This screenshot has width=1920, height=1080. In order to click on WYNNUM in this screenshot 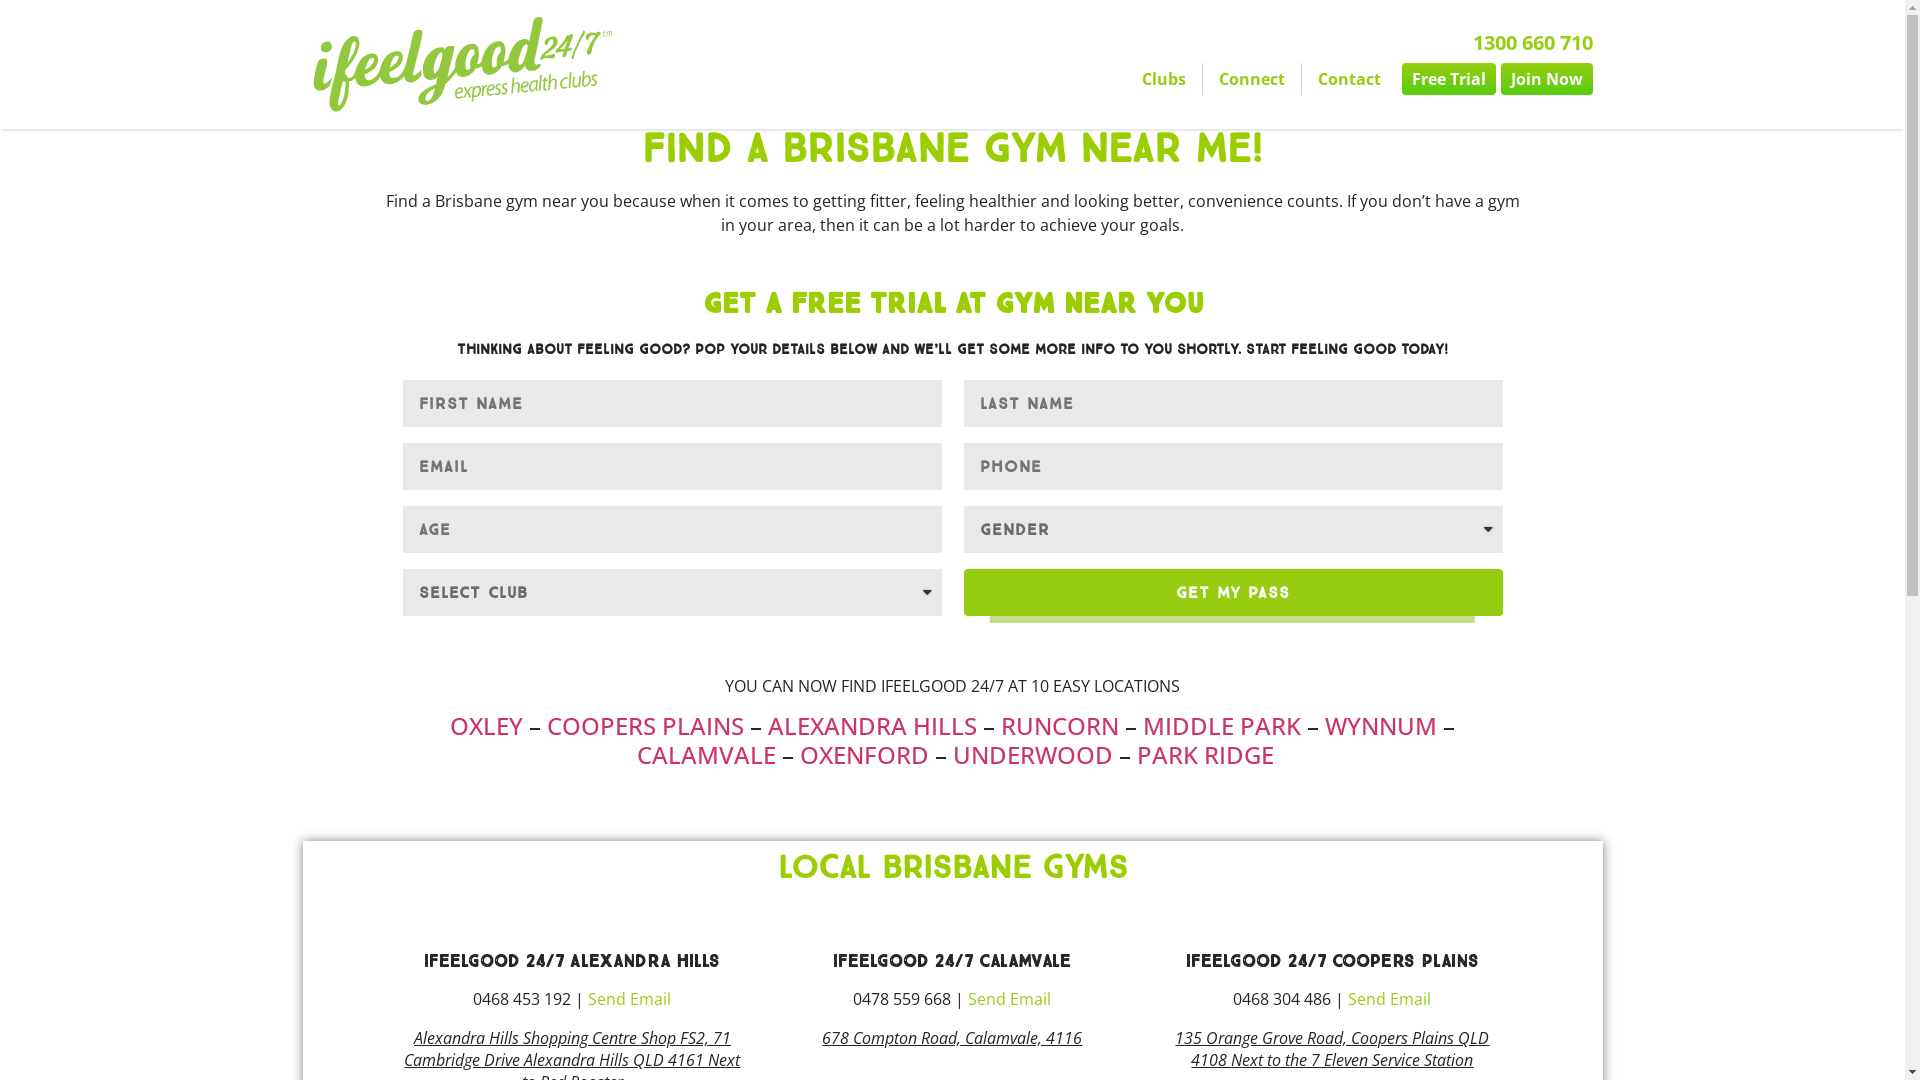, I will do `click(1381, 726)`.